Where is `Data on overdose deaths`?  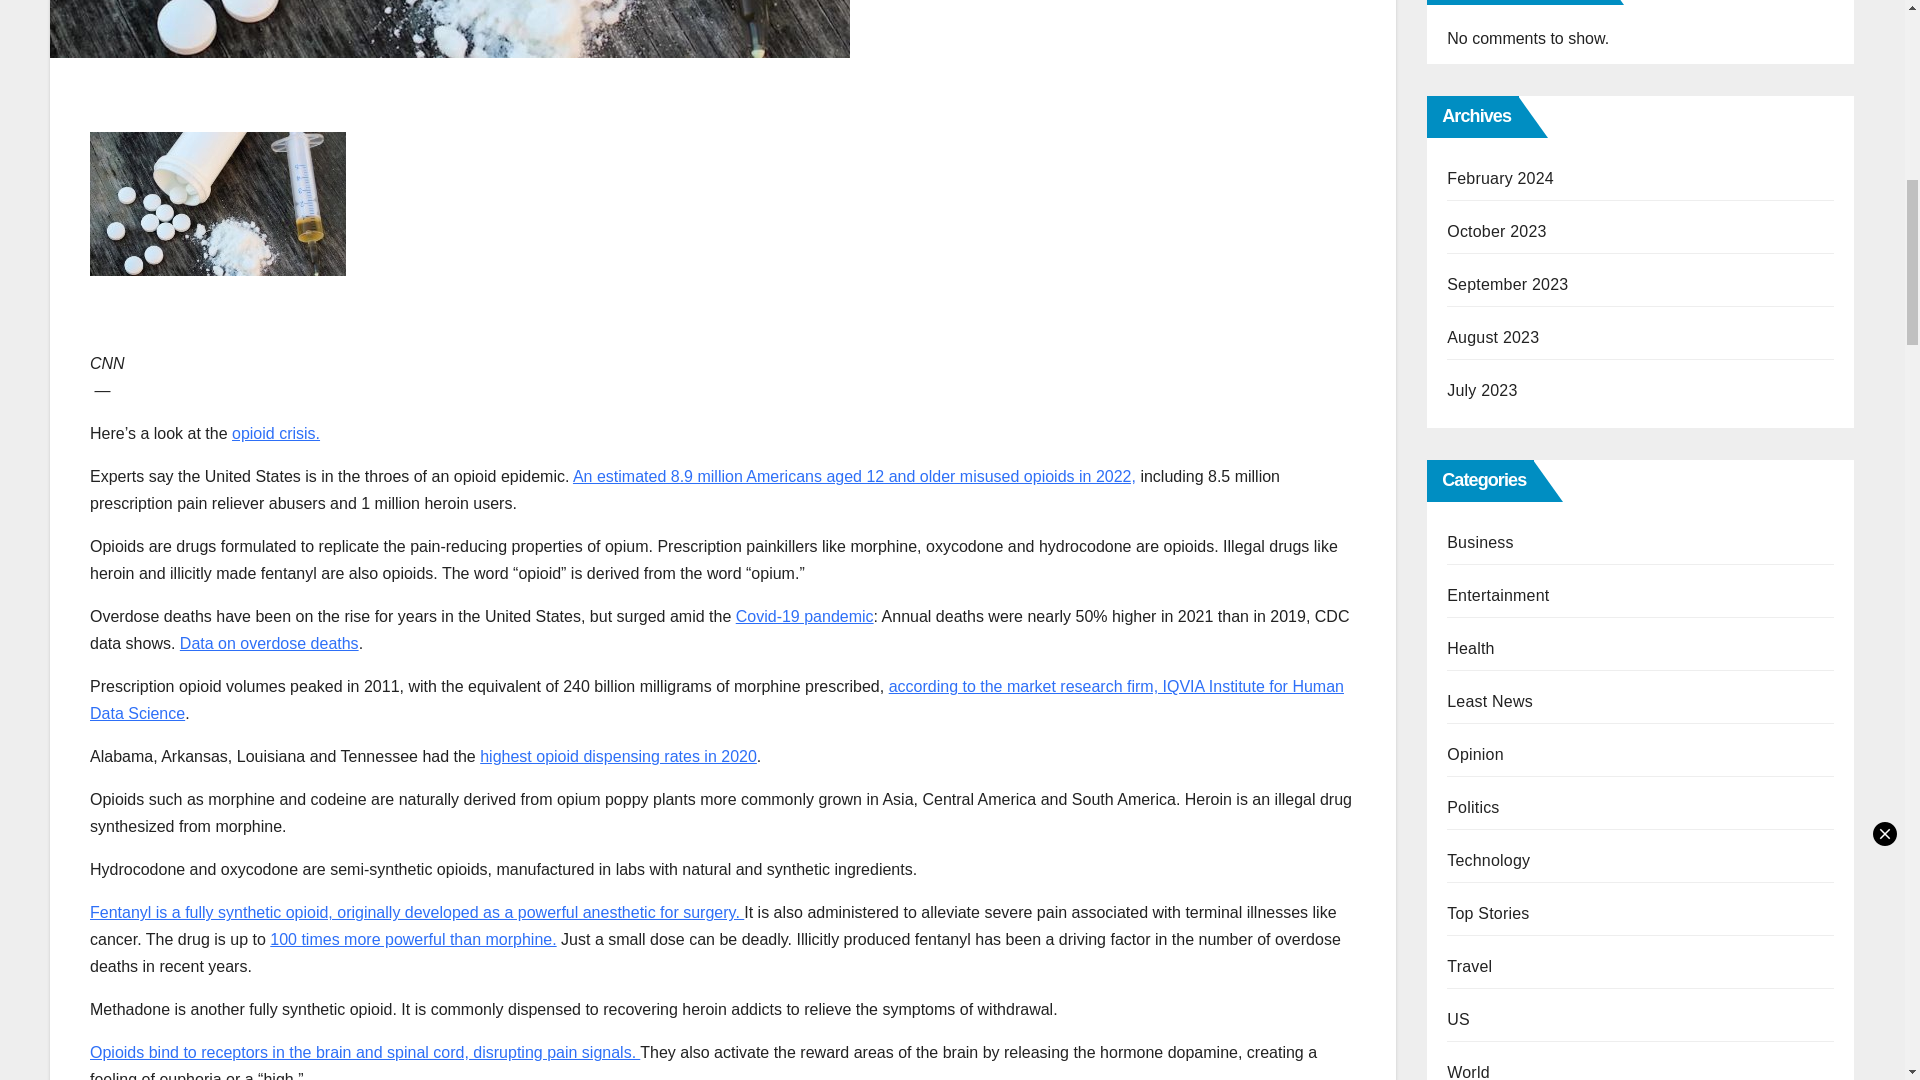 Data on overdose deaths is located at coordinates (270, 644).